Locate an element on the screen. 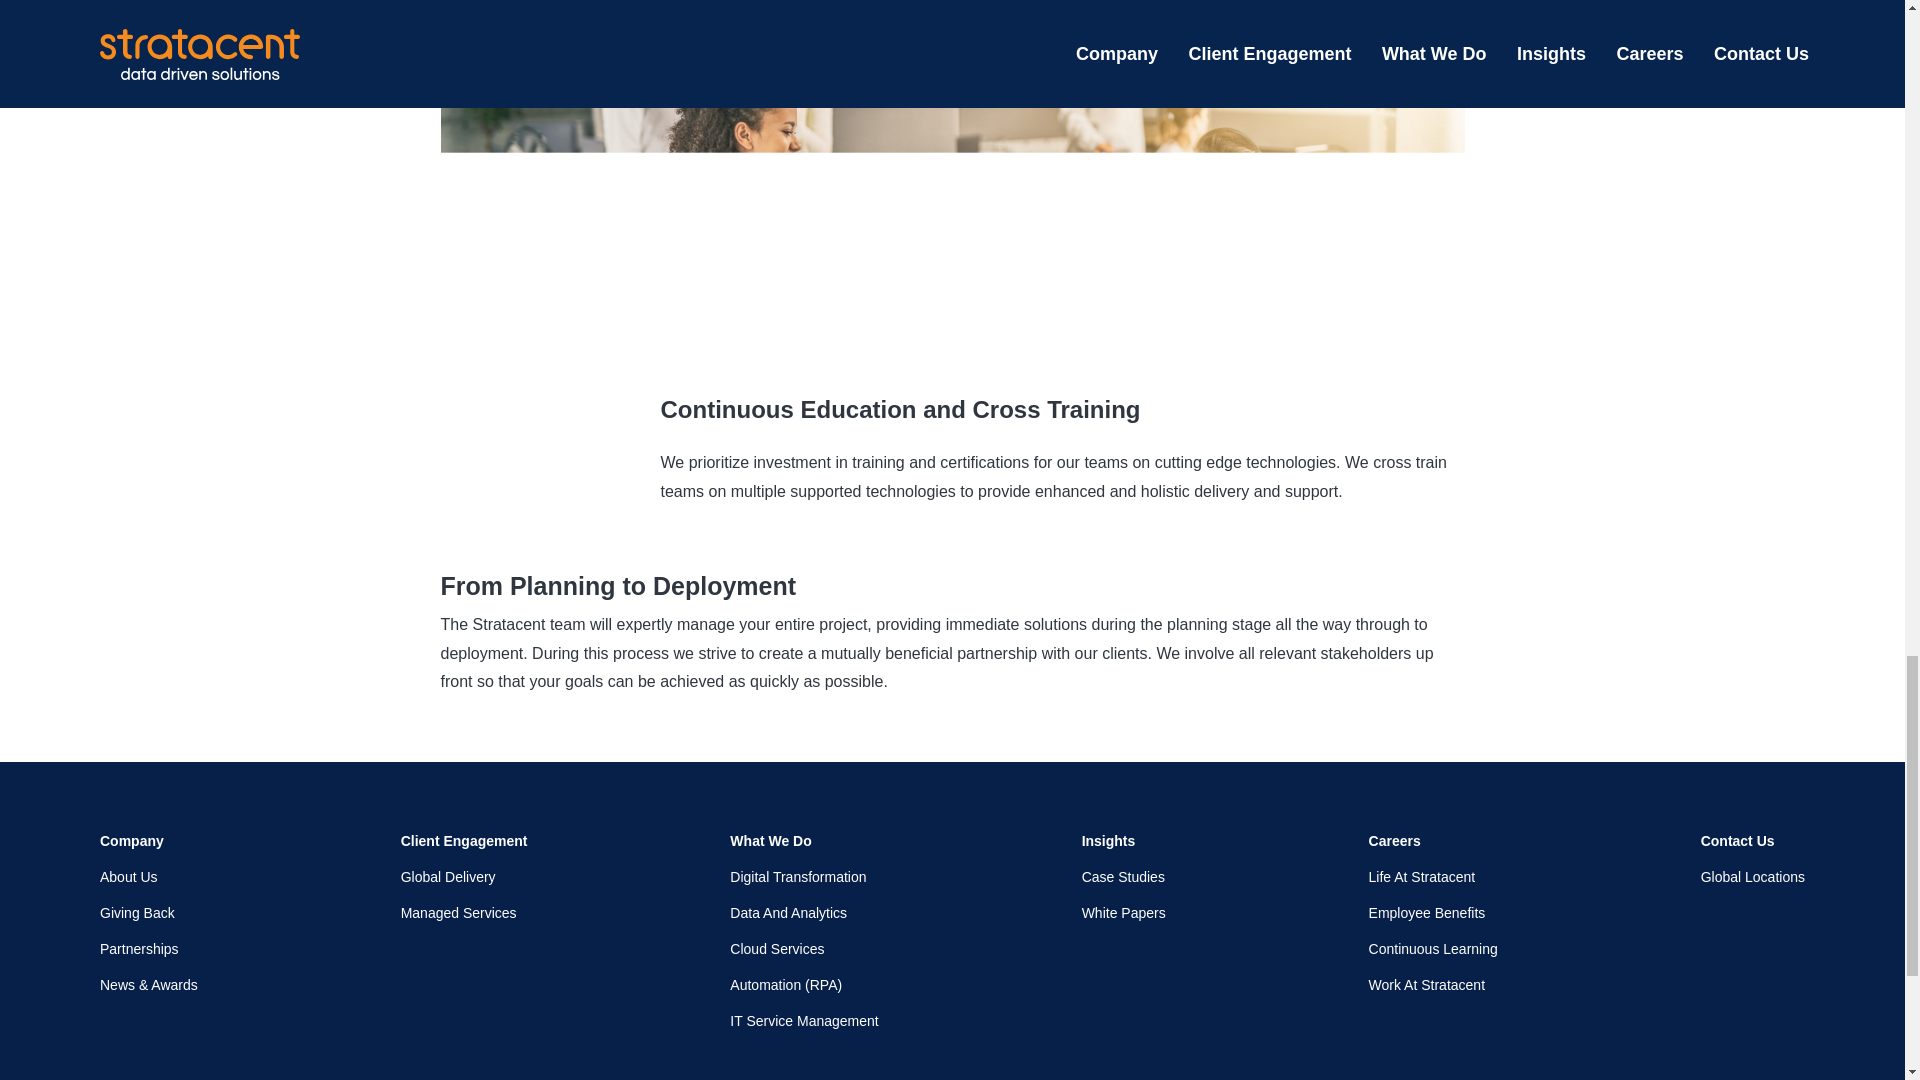 This screenshot has width=1920, height=1080. Partnerships is located at coordinates (148, 948).